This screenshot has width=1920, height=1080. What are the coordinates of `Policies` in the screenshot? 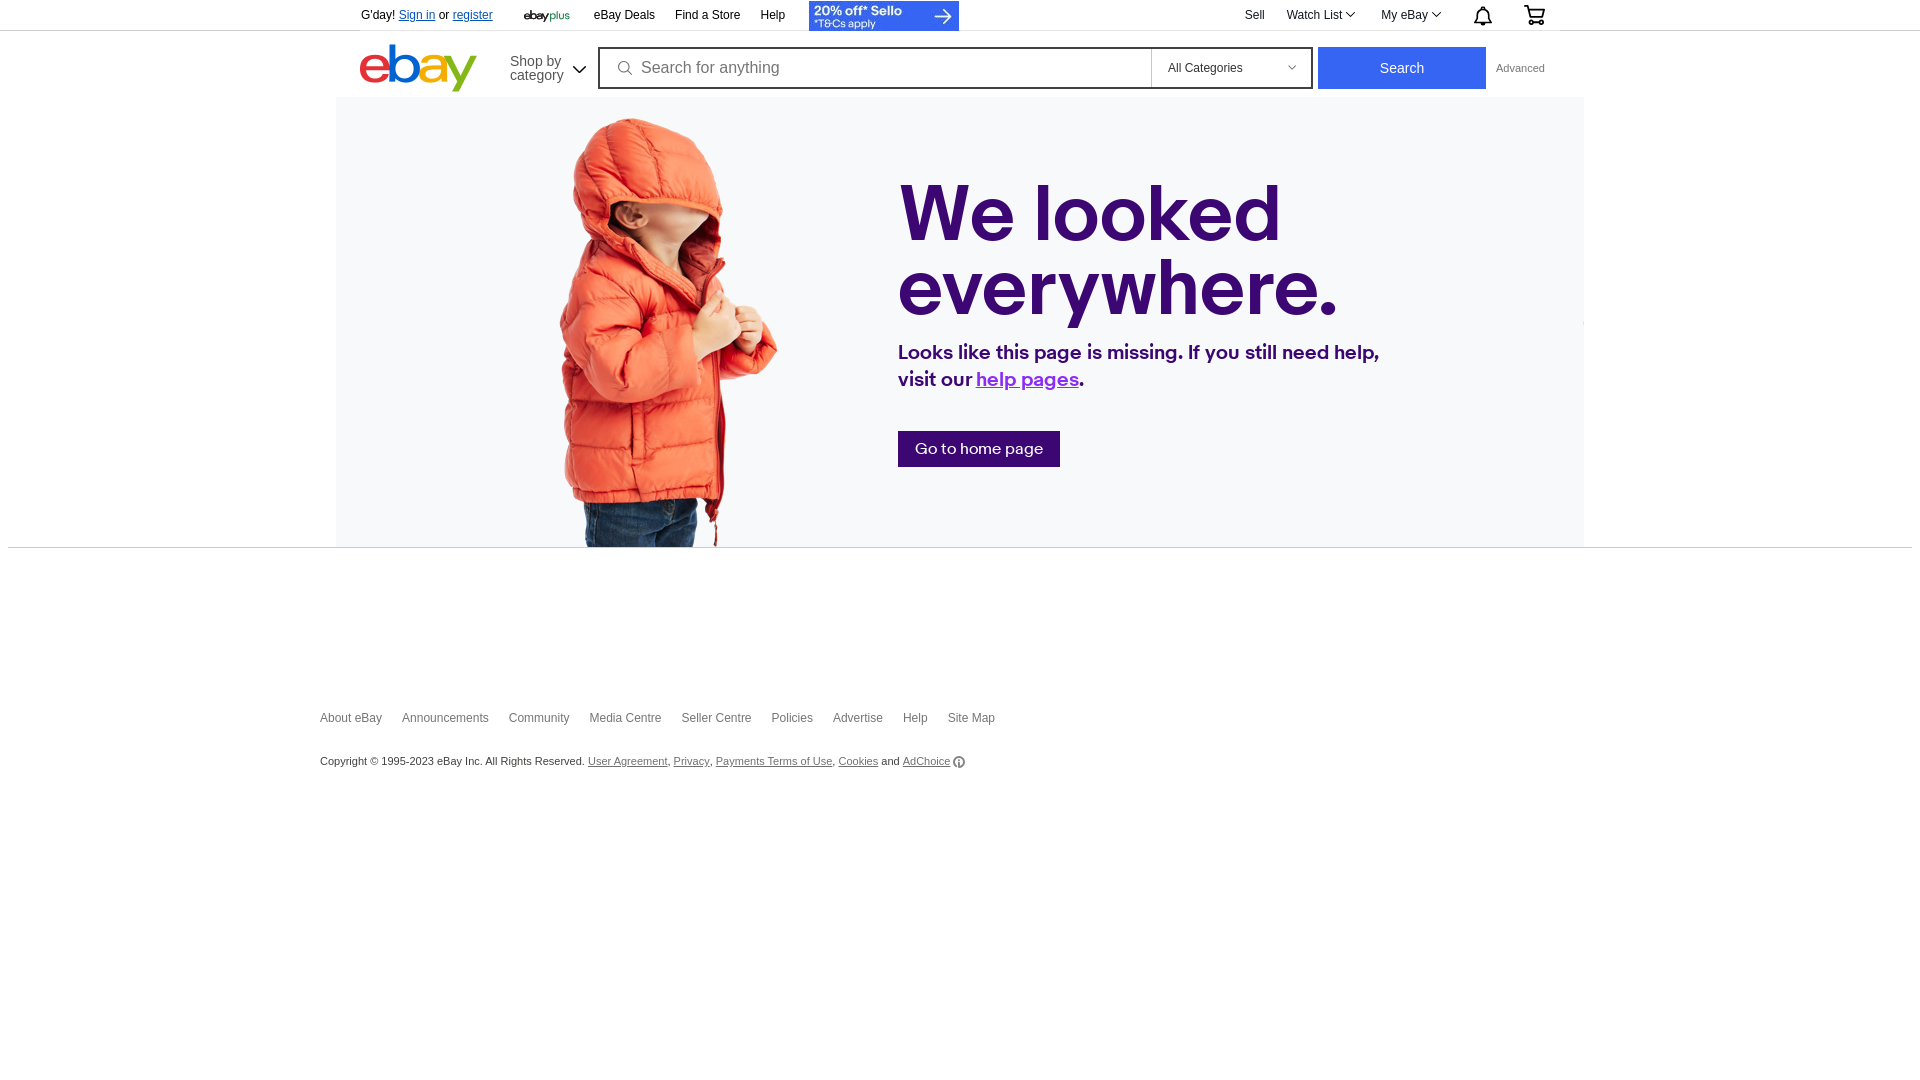 It's located at (802, 723).